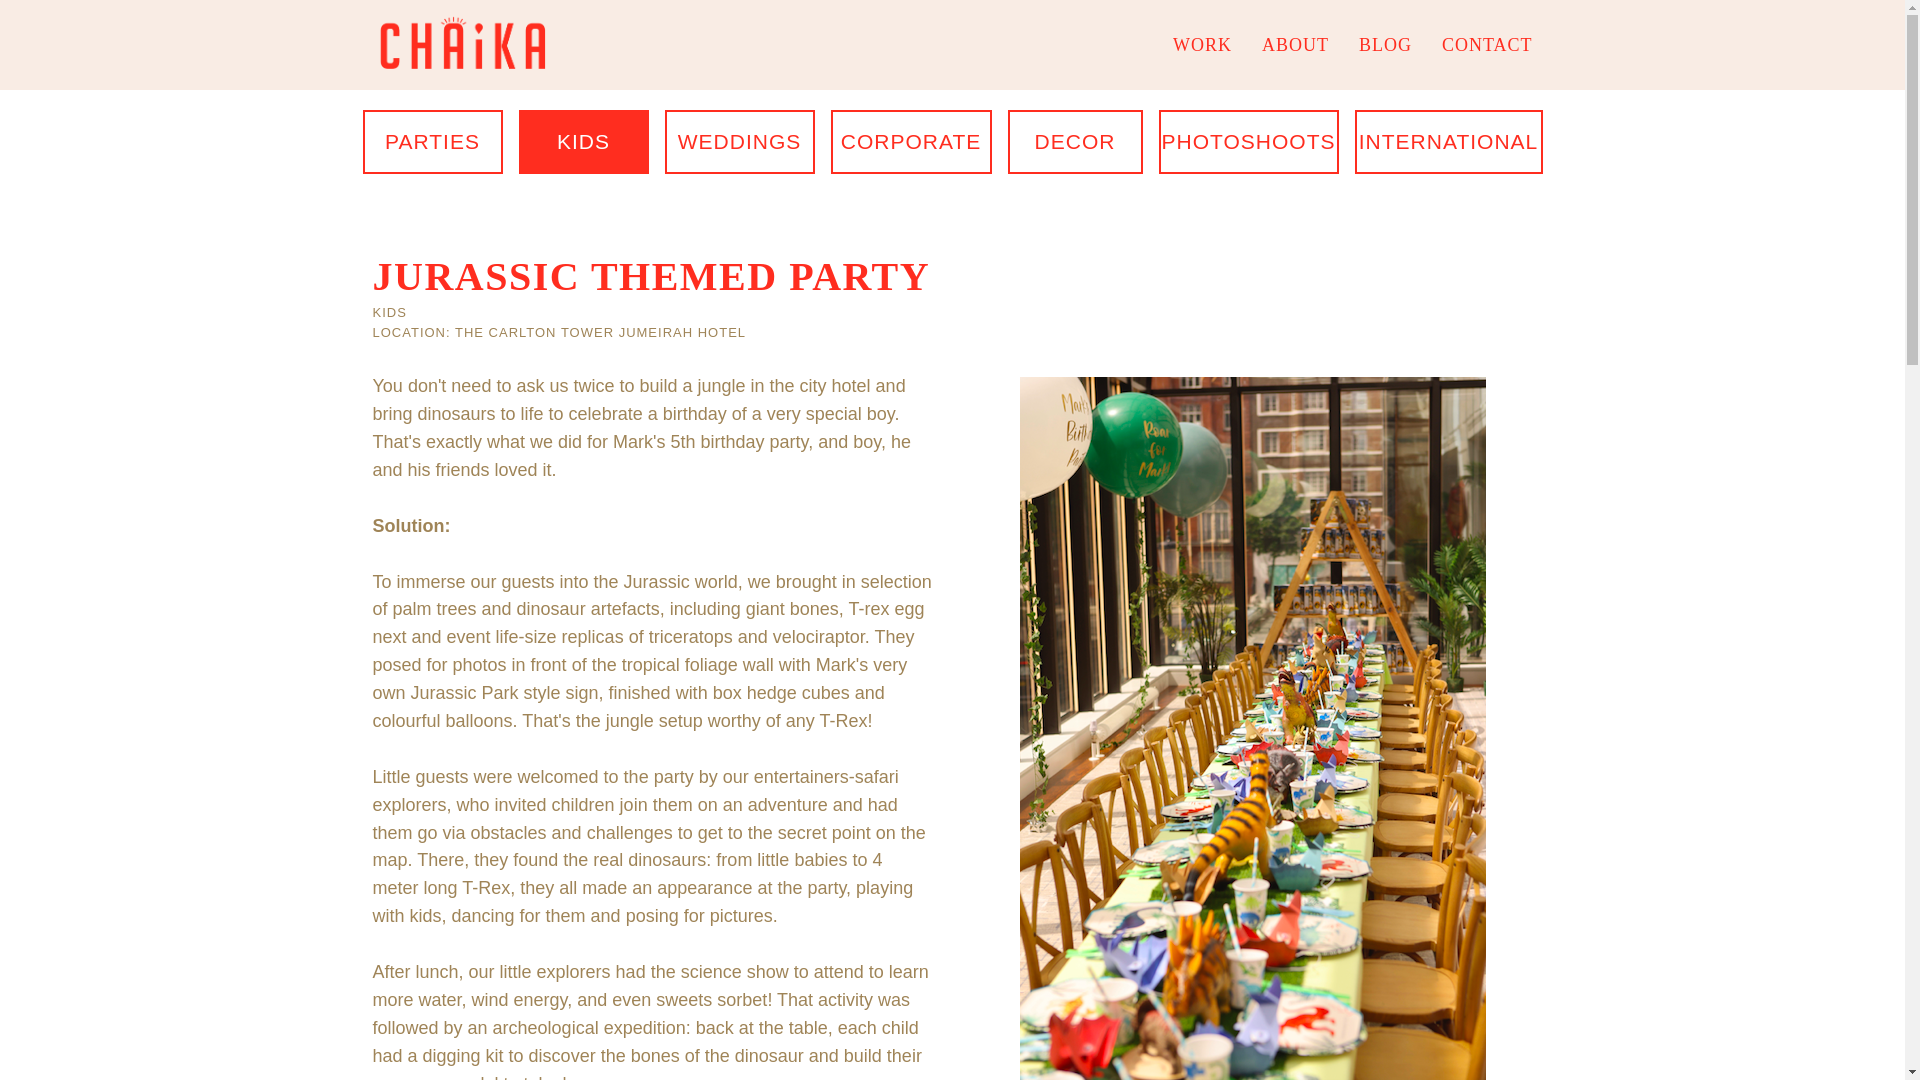  Describe the element at coordinates (739, 142) in the screenshot. I see `WEDDINGS` at that location.